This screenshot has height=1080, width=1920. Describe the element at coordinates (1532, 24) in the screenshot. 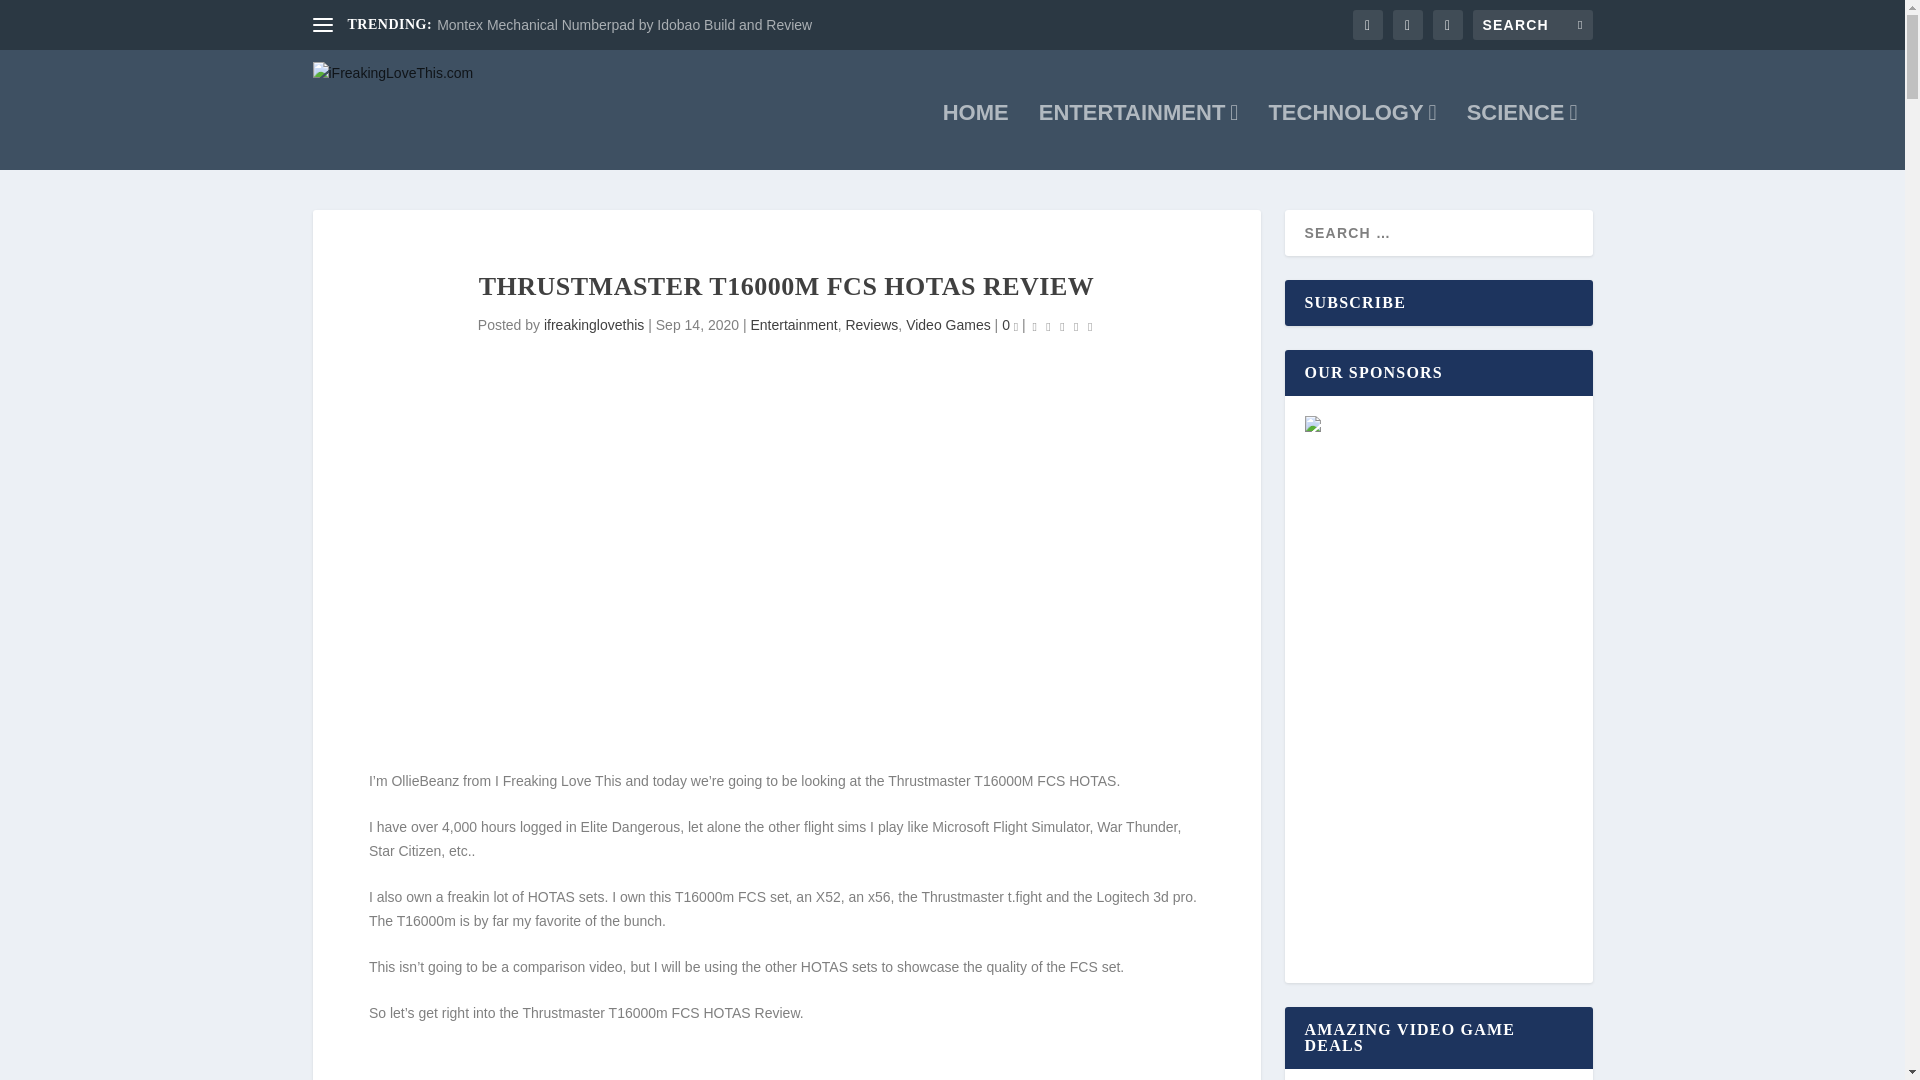

I see `Search for:` at that location.